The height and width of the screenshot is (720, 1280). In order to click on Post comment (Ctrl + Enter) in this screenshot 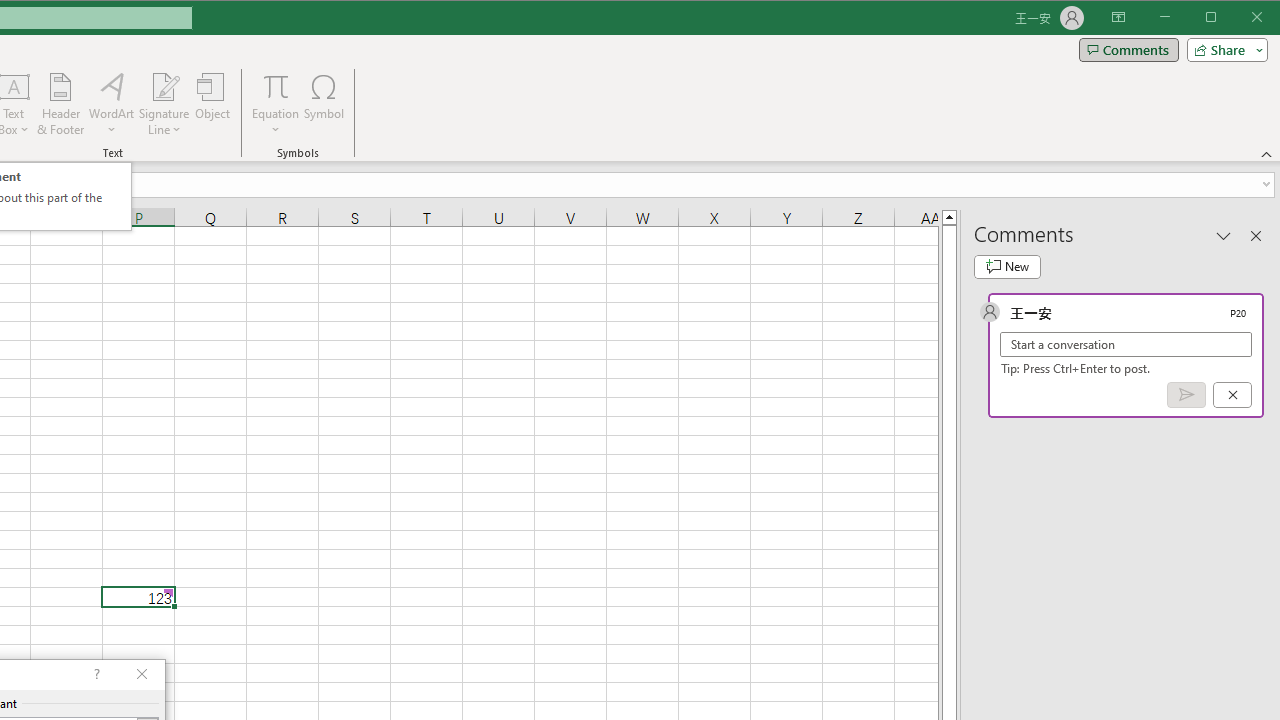, I will do `click(1186, 395)`.